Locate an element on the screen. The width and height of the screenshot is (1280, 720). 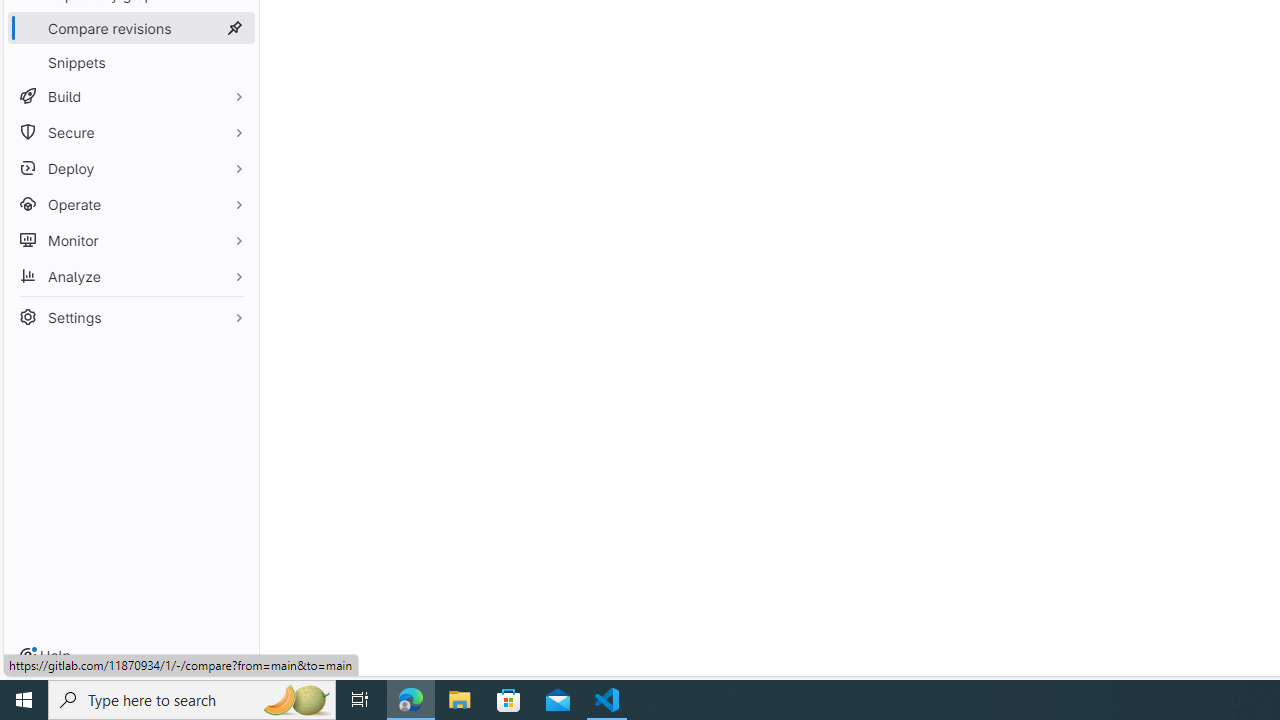
Compare revisions is located at coordinates (130, 28).